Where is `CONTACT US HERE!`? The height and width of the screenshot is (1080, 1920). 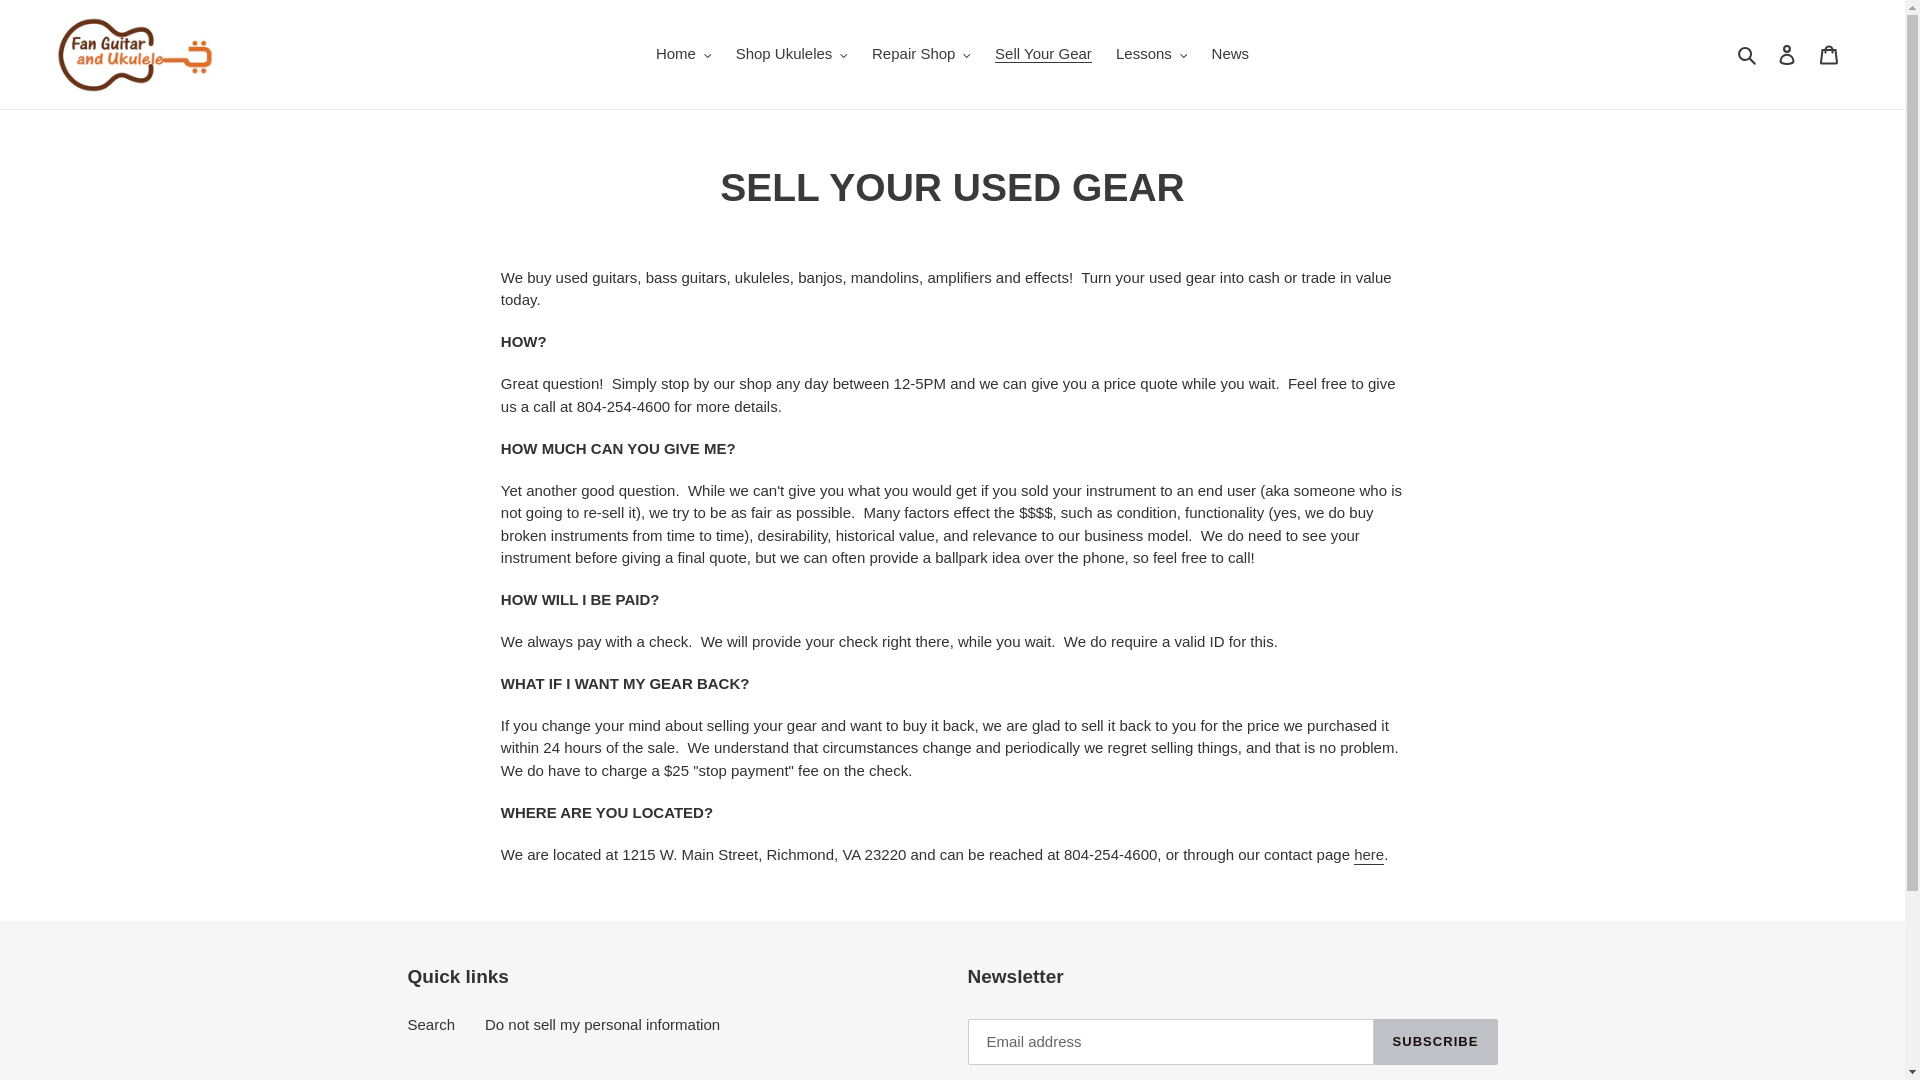
CONTACT US HERE! is located at coordinates (1368, 855).